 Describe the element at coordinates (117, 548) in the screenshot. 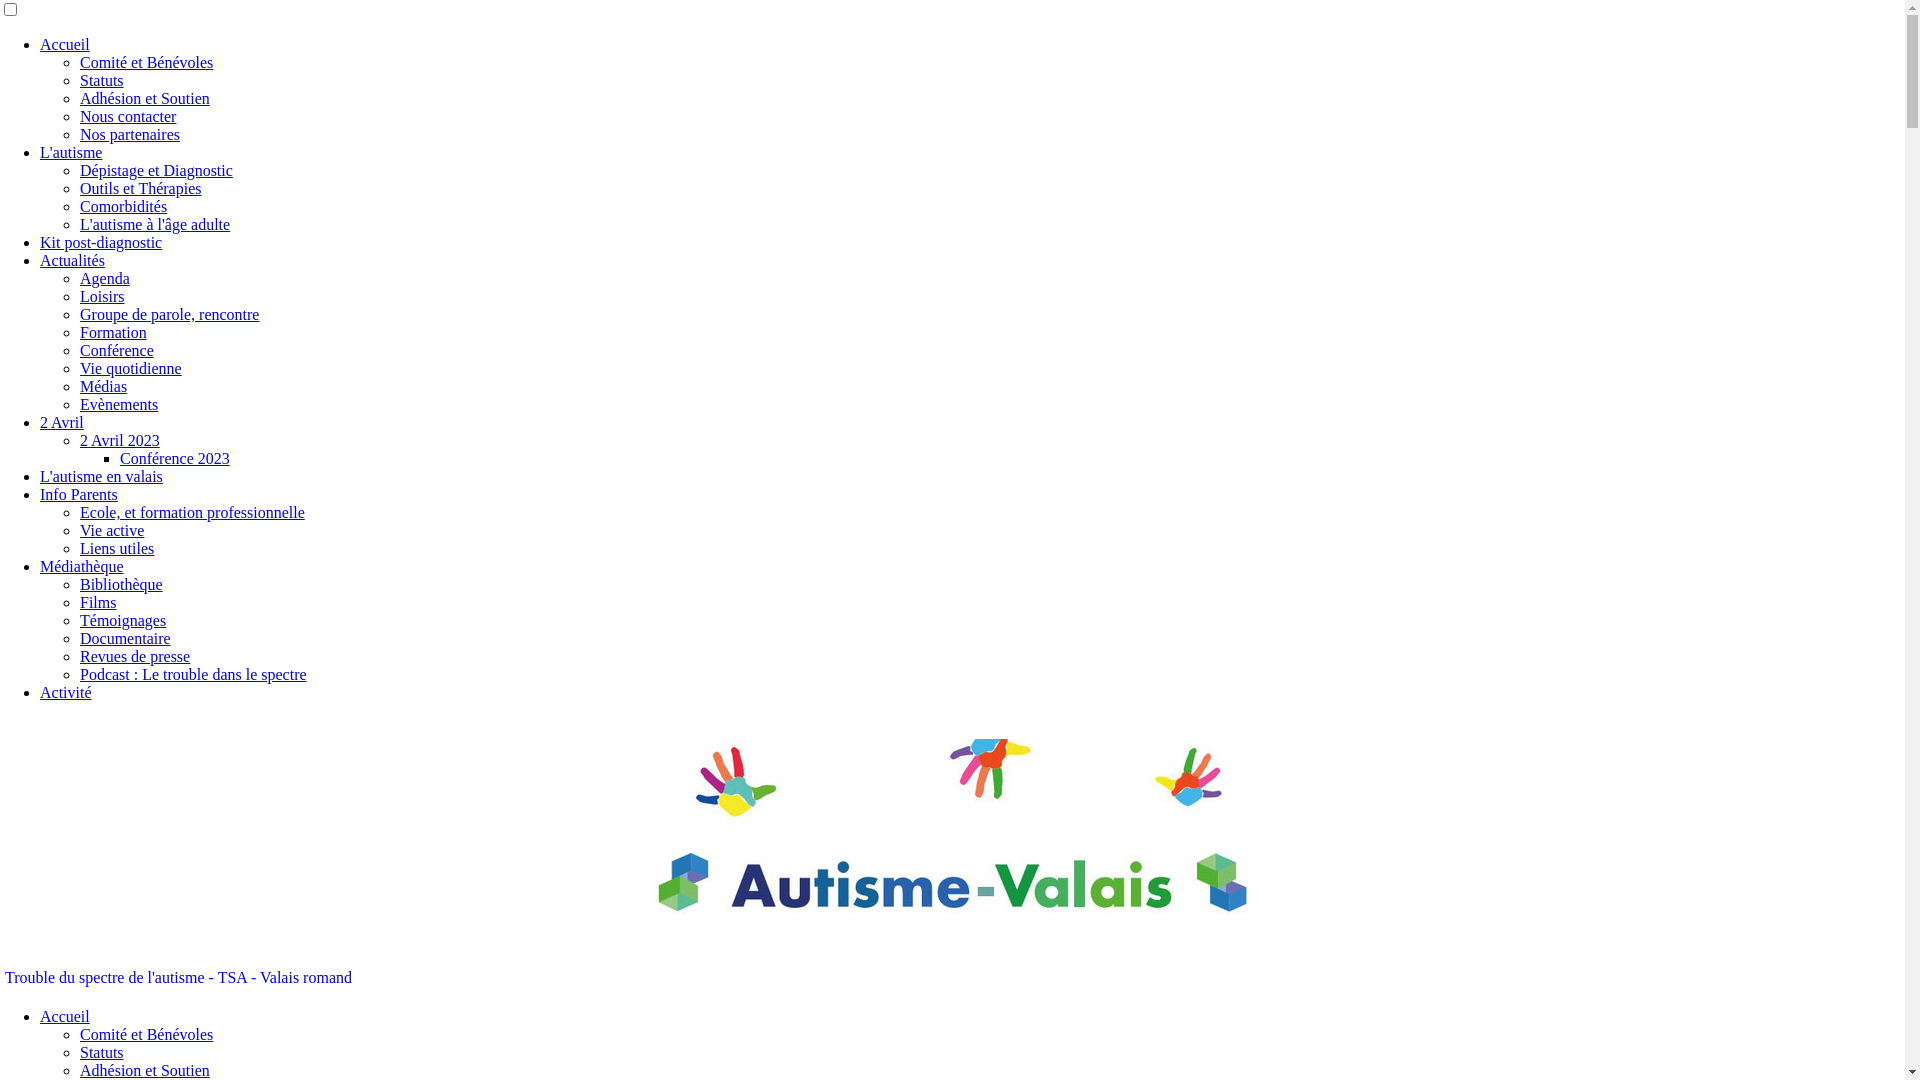

I see `Liens utiles` at that location.